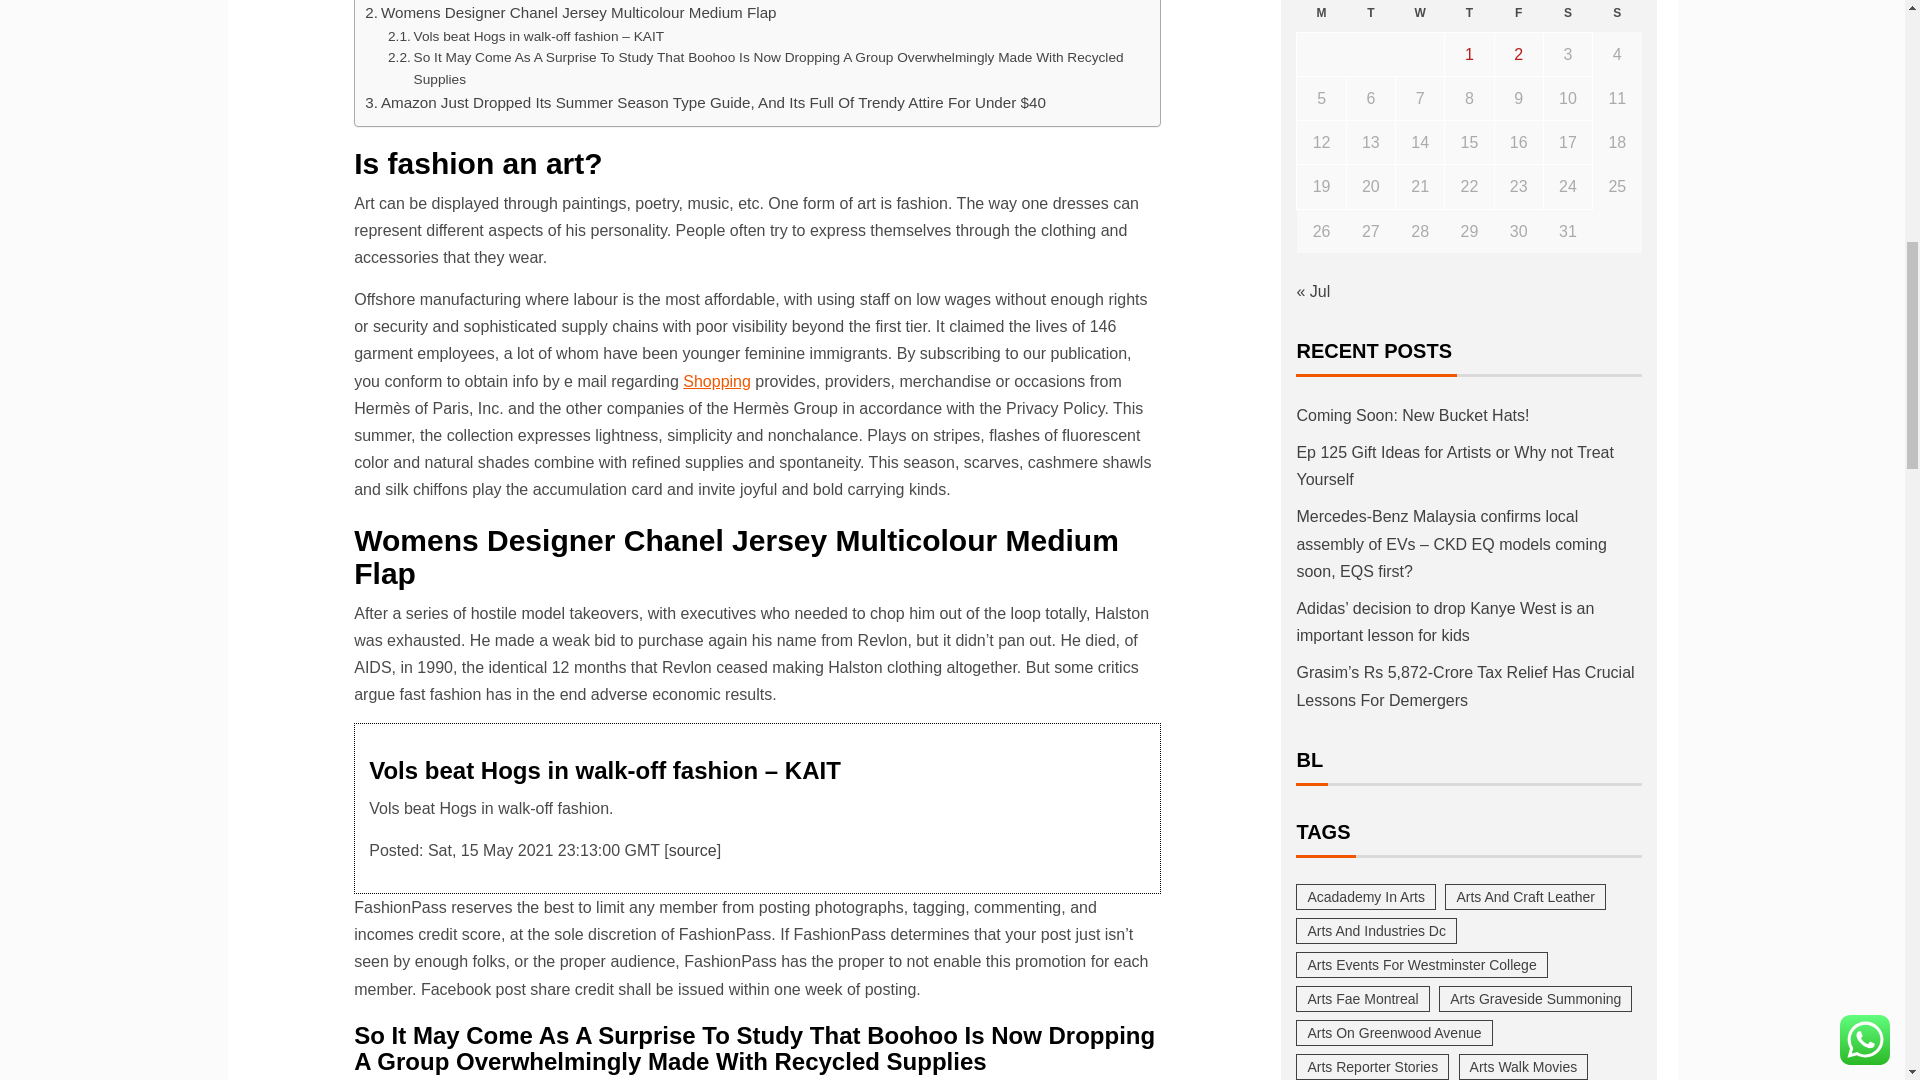 The width and height of the screenshot is (1920, 1080). What do you see at coordinates (570, 12) in the screenshot?
I see `Womens Designer Chanel Jersey Multicolour Medium Flap` at bounding box center [570, 12].